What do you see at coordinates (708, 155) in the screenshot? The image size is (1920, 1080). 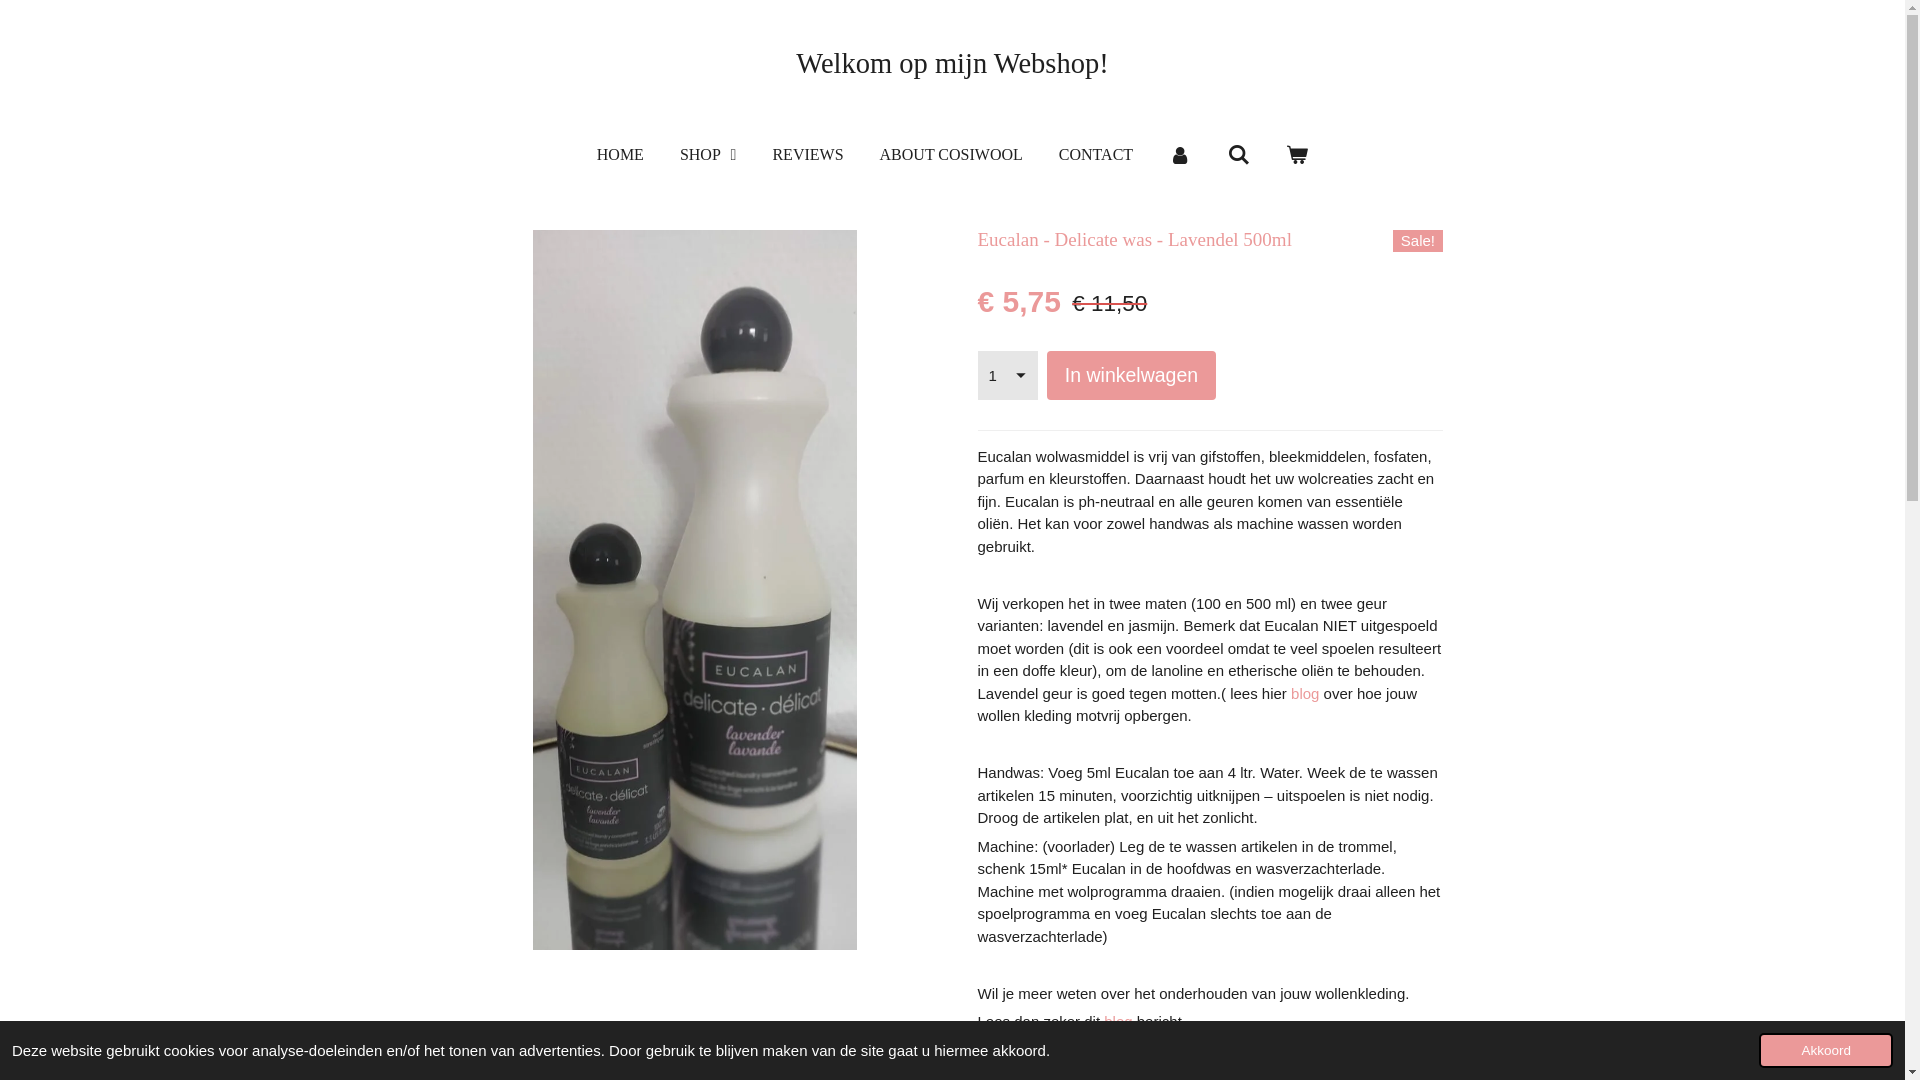 I see `SHOP` at bounding box center [708, 155].